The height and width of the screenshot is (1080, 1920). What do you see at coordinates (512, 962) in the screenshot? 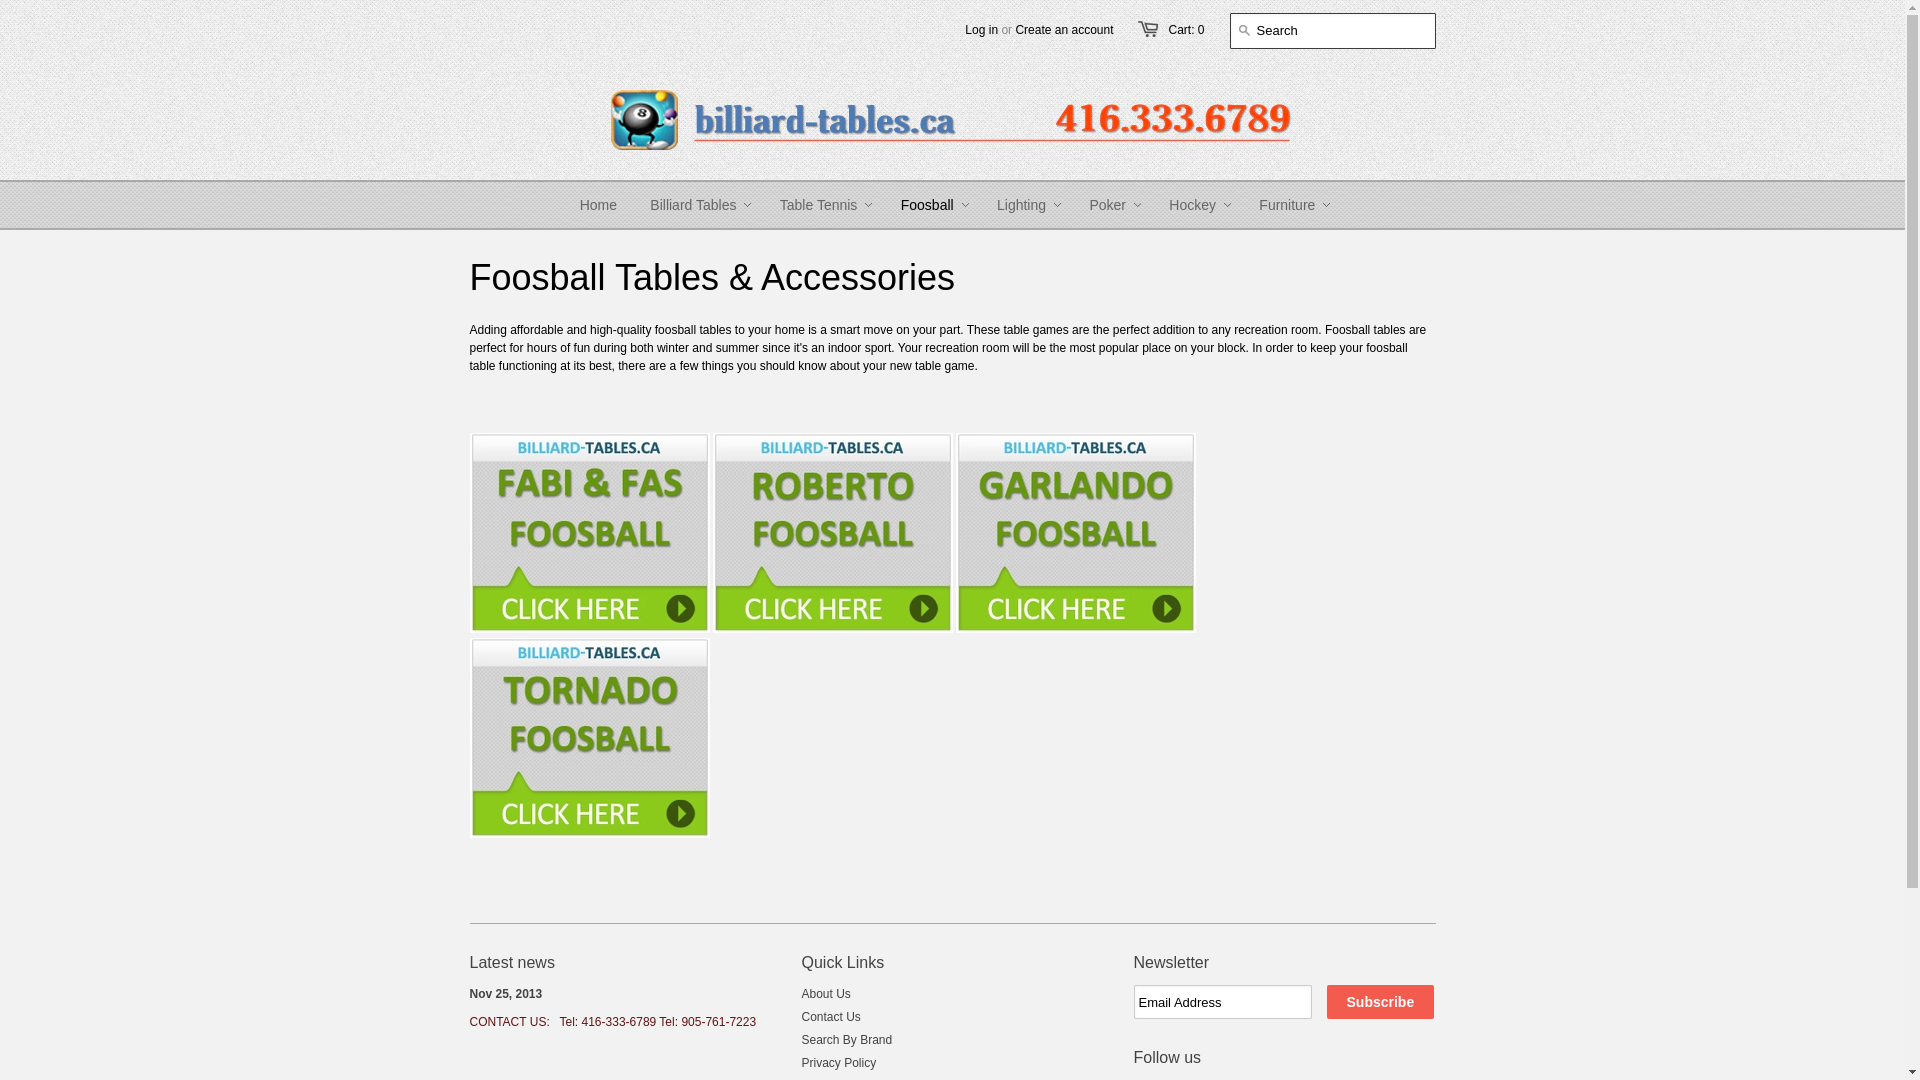
I see `Latest news` at bounding box center [512, 962].